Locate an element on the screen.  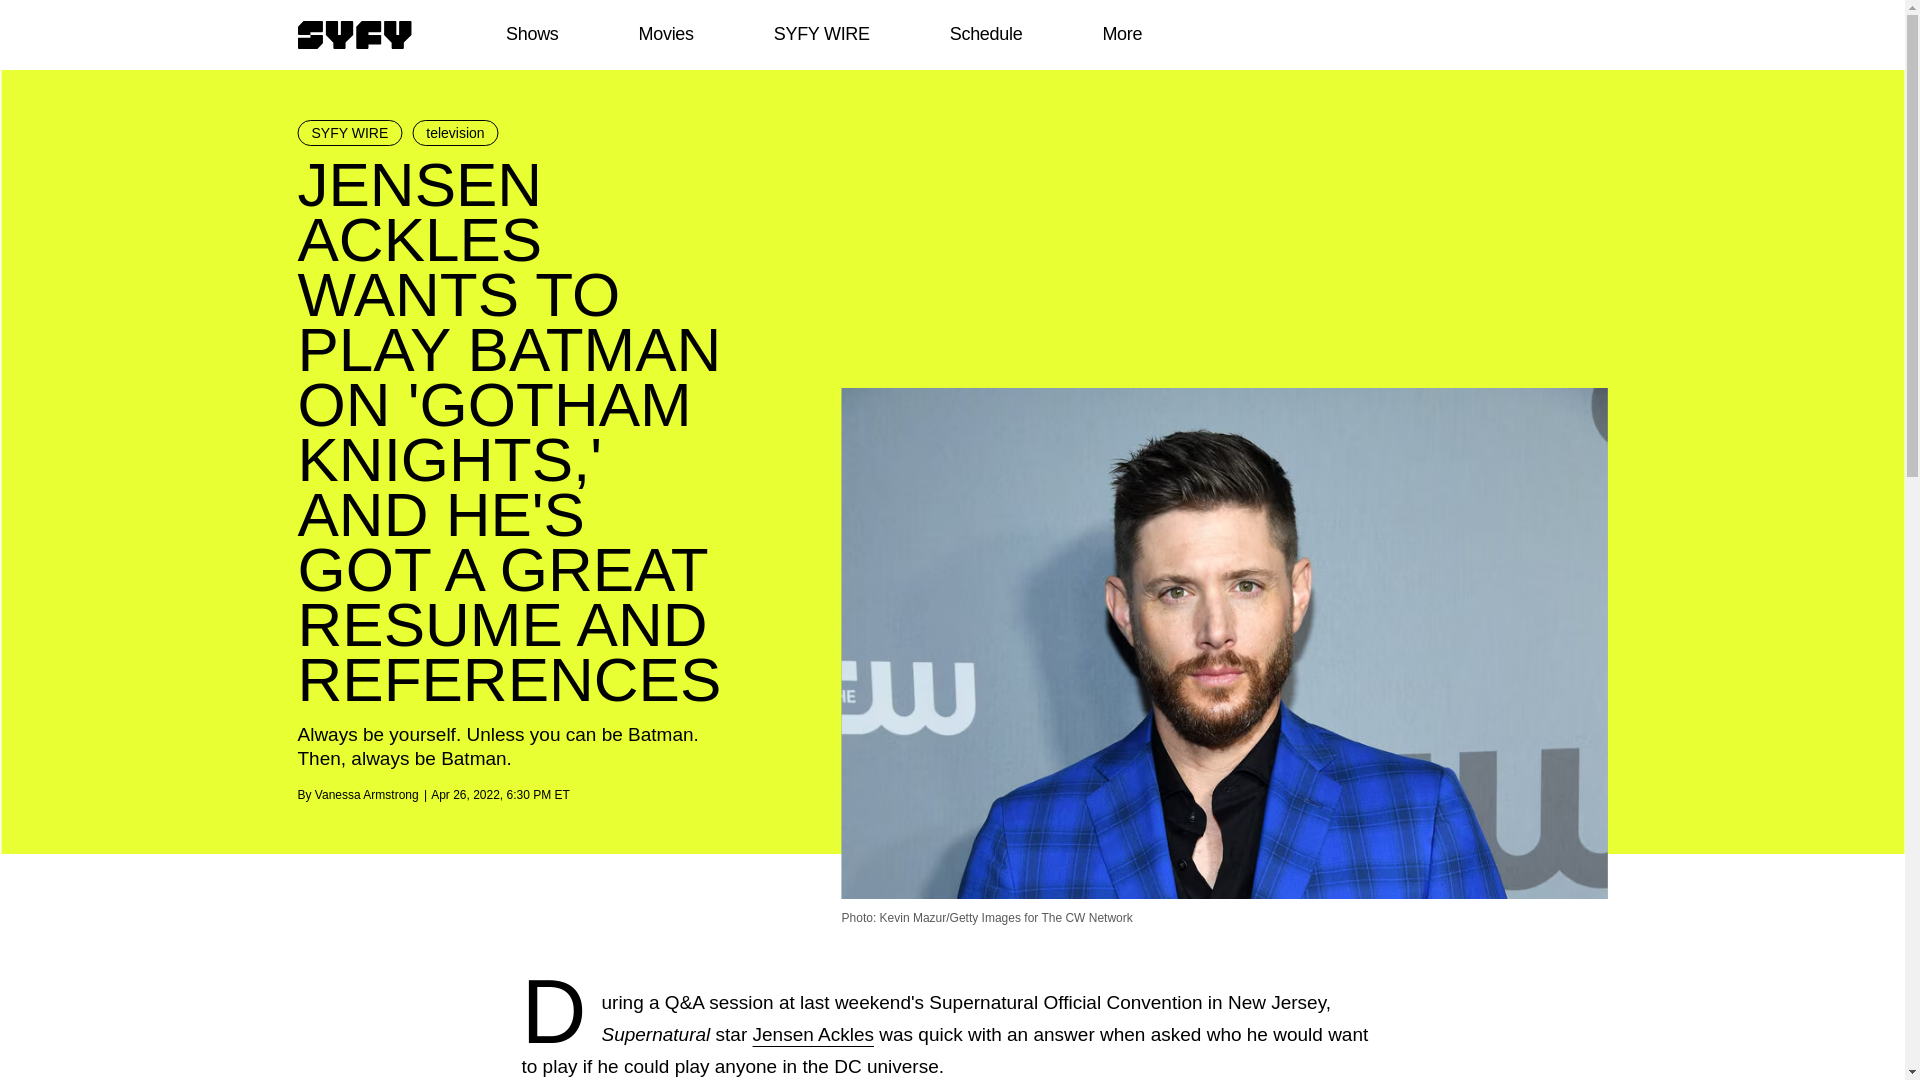
SYFY WIRE is located at coordinates (350, 132).